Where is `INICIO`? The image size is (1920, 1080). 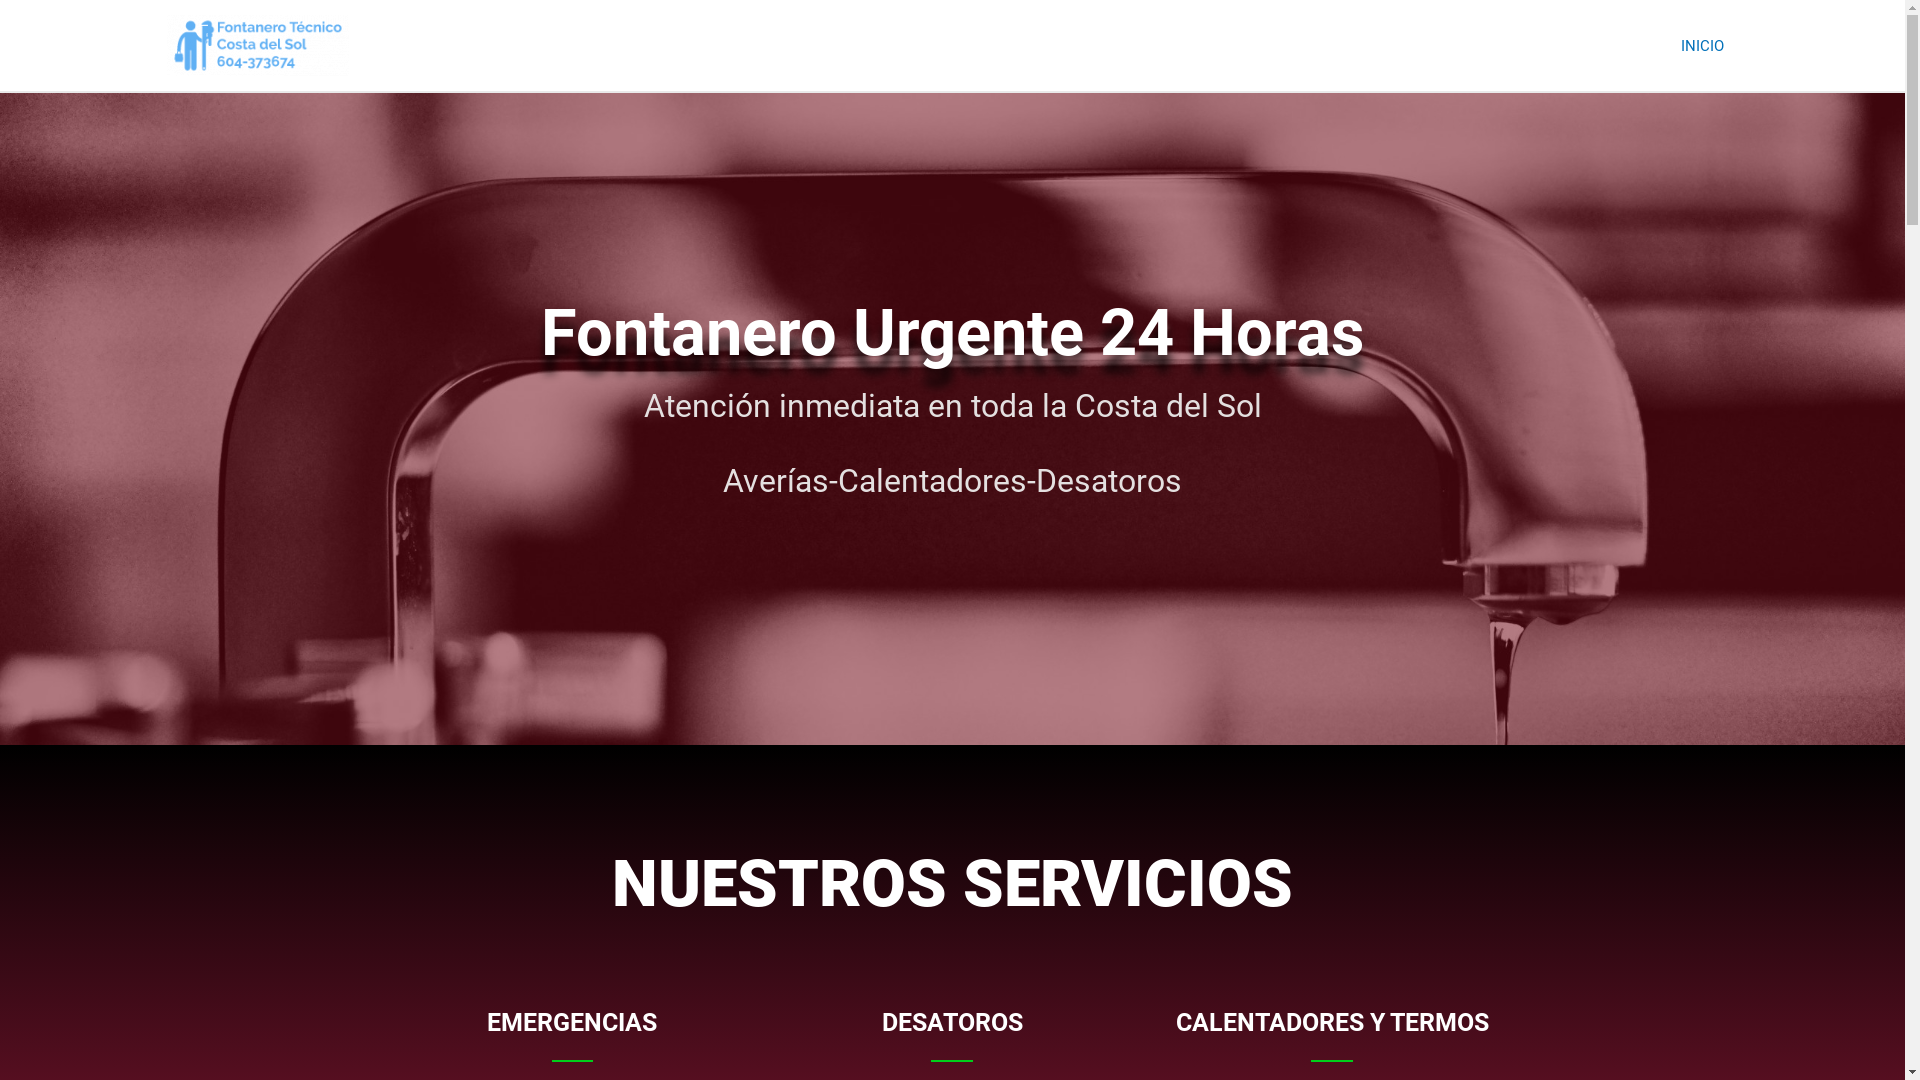
INICIO is located at coordinates (1702, 45).